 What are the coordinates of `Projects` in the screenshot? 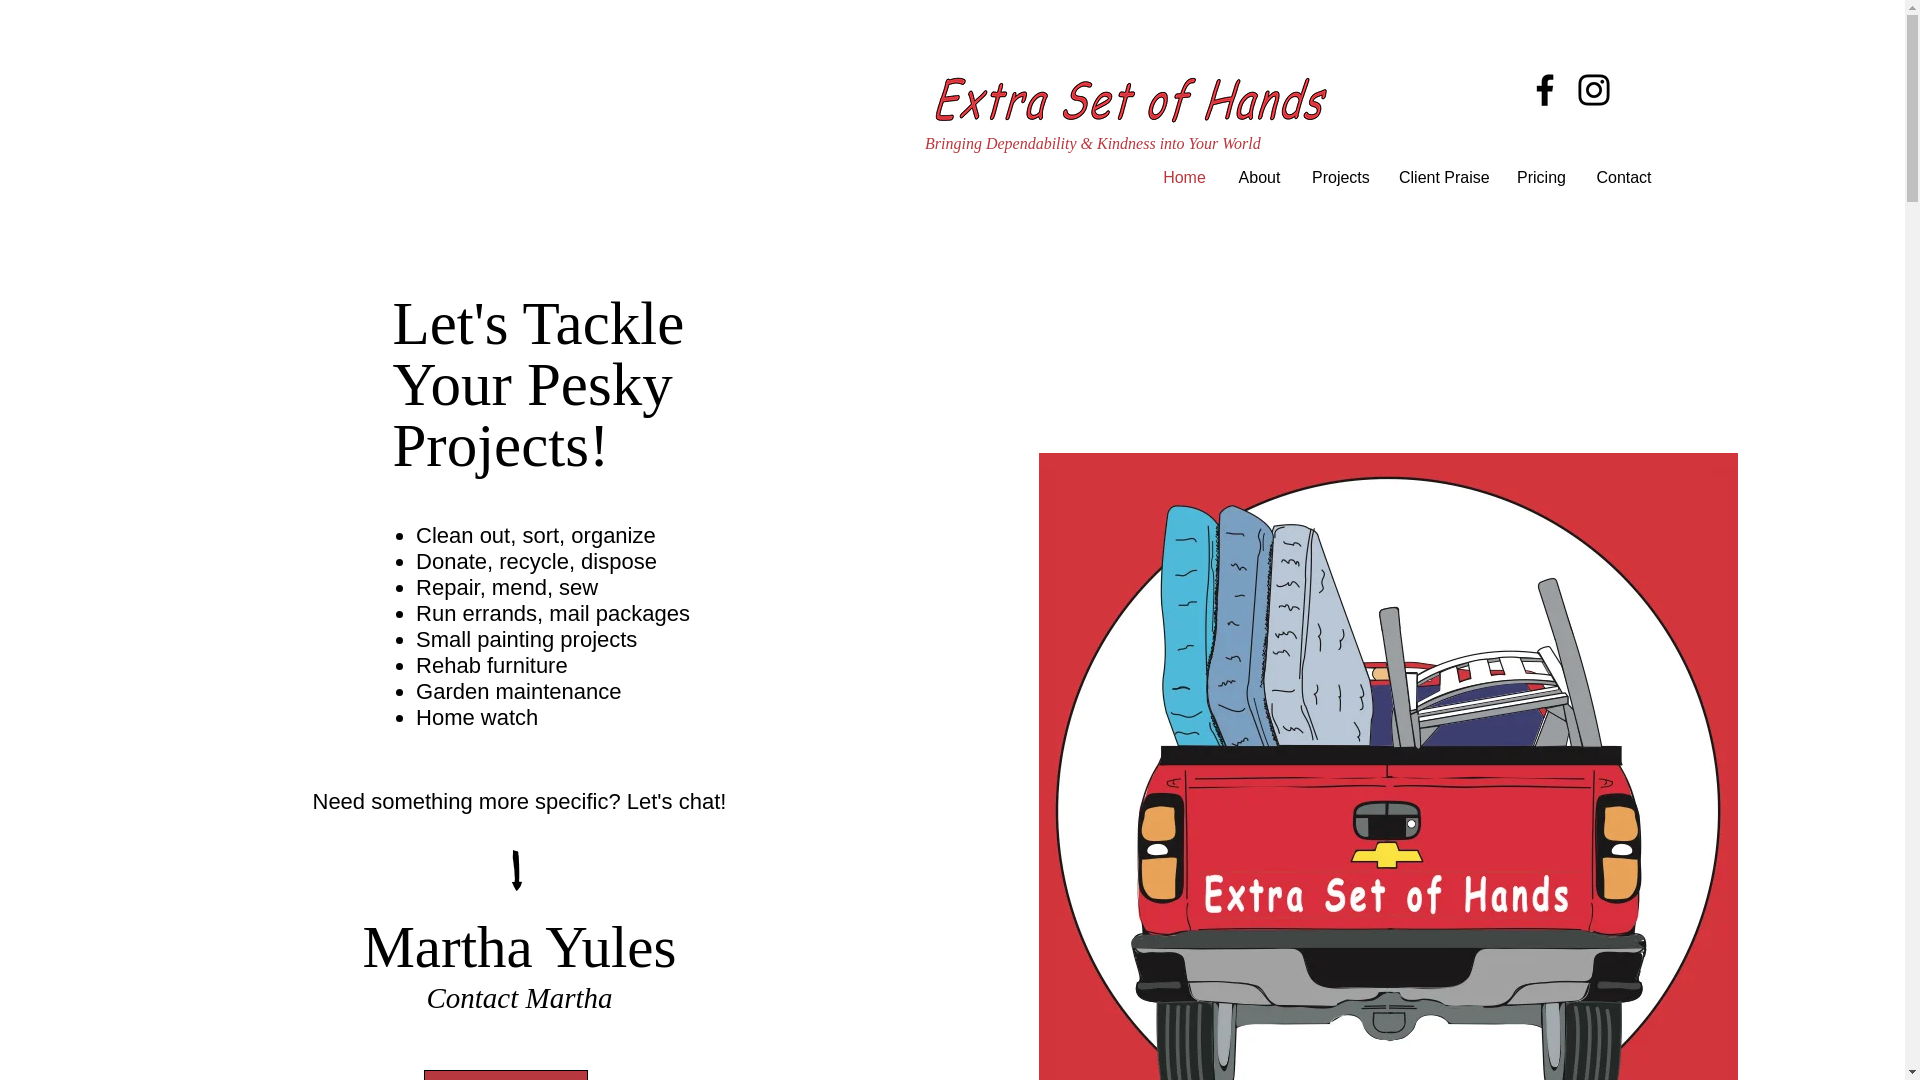 It's located at (1340, 178).